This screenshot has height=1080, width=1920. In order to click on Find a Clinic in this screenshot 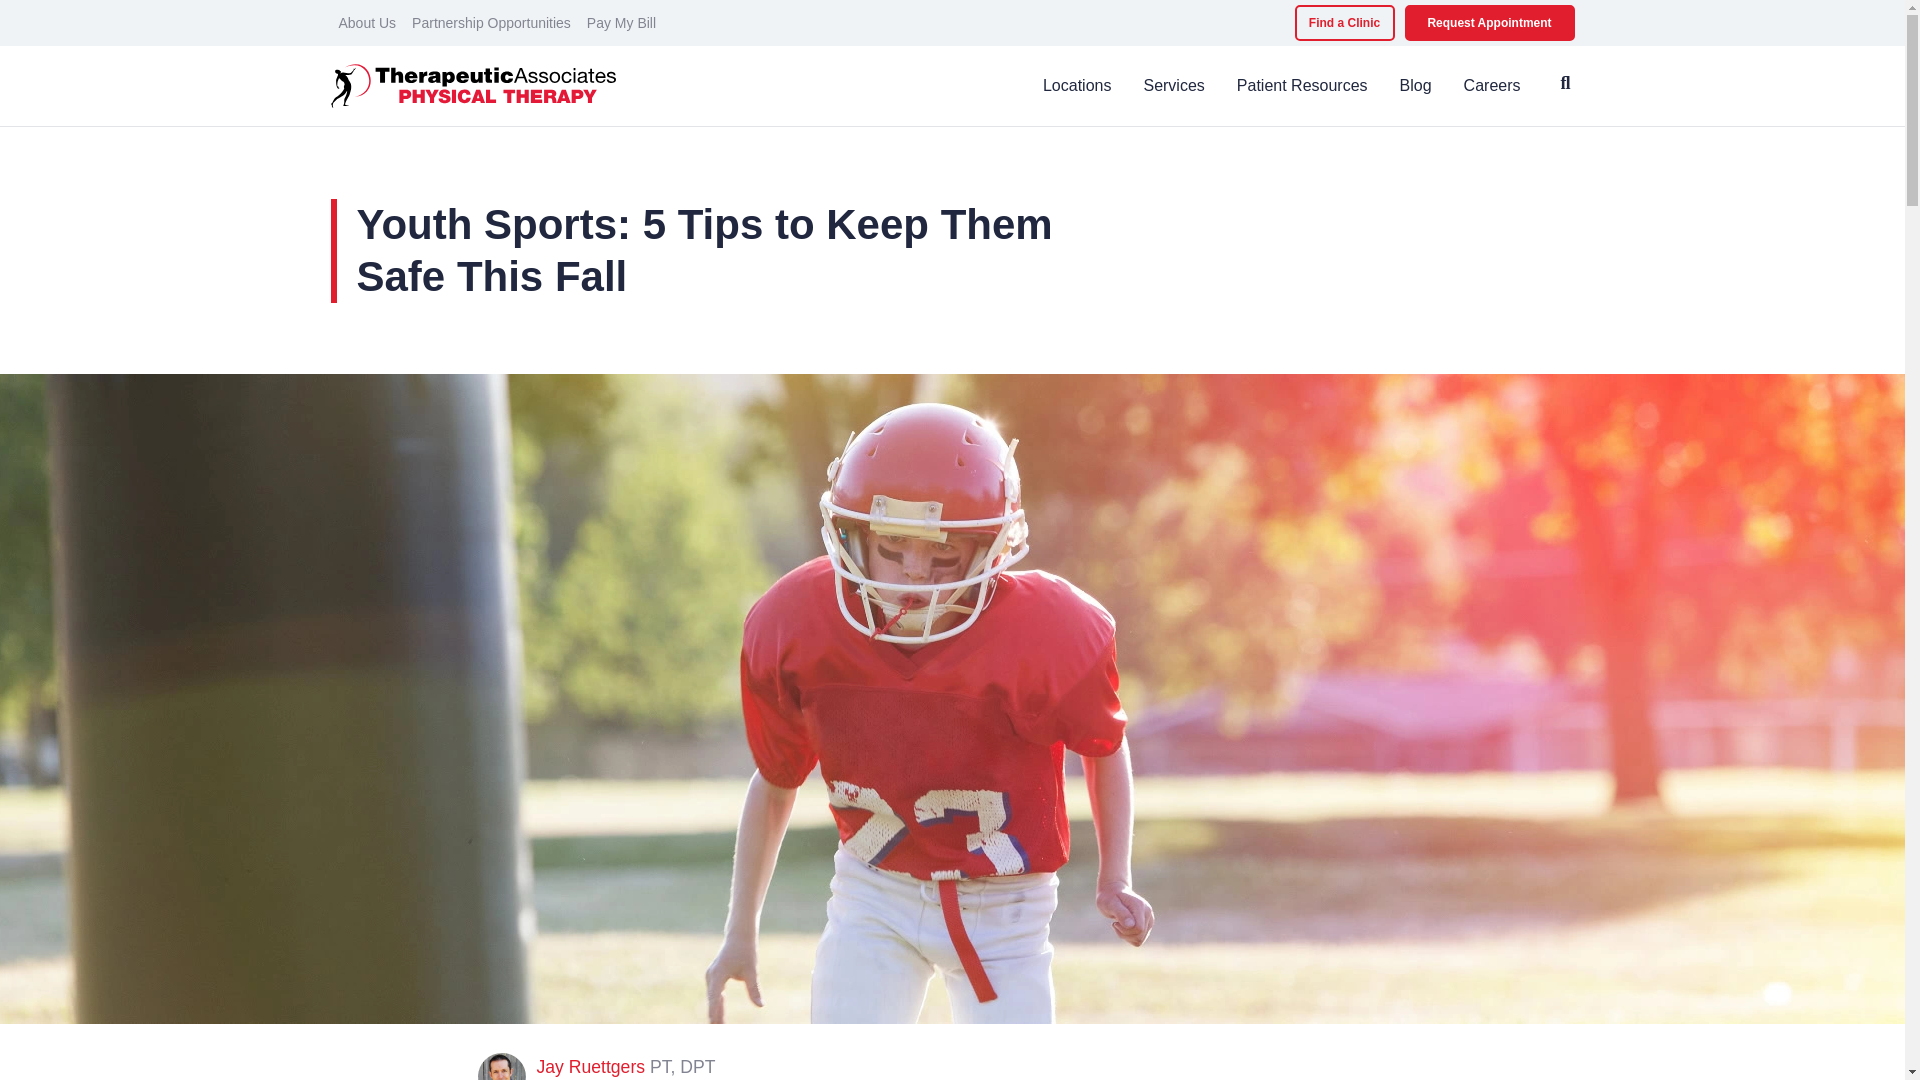, I will do `click(1344, 23)`.